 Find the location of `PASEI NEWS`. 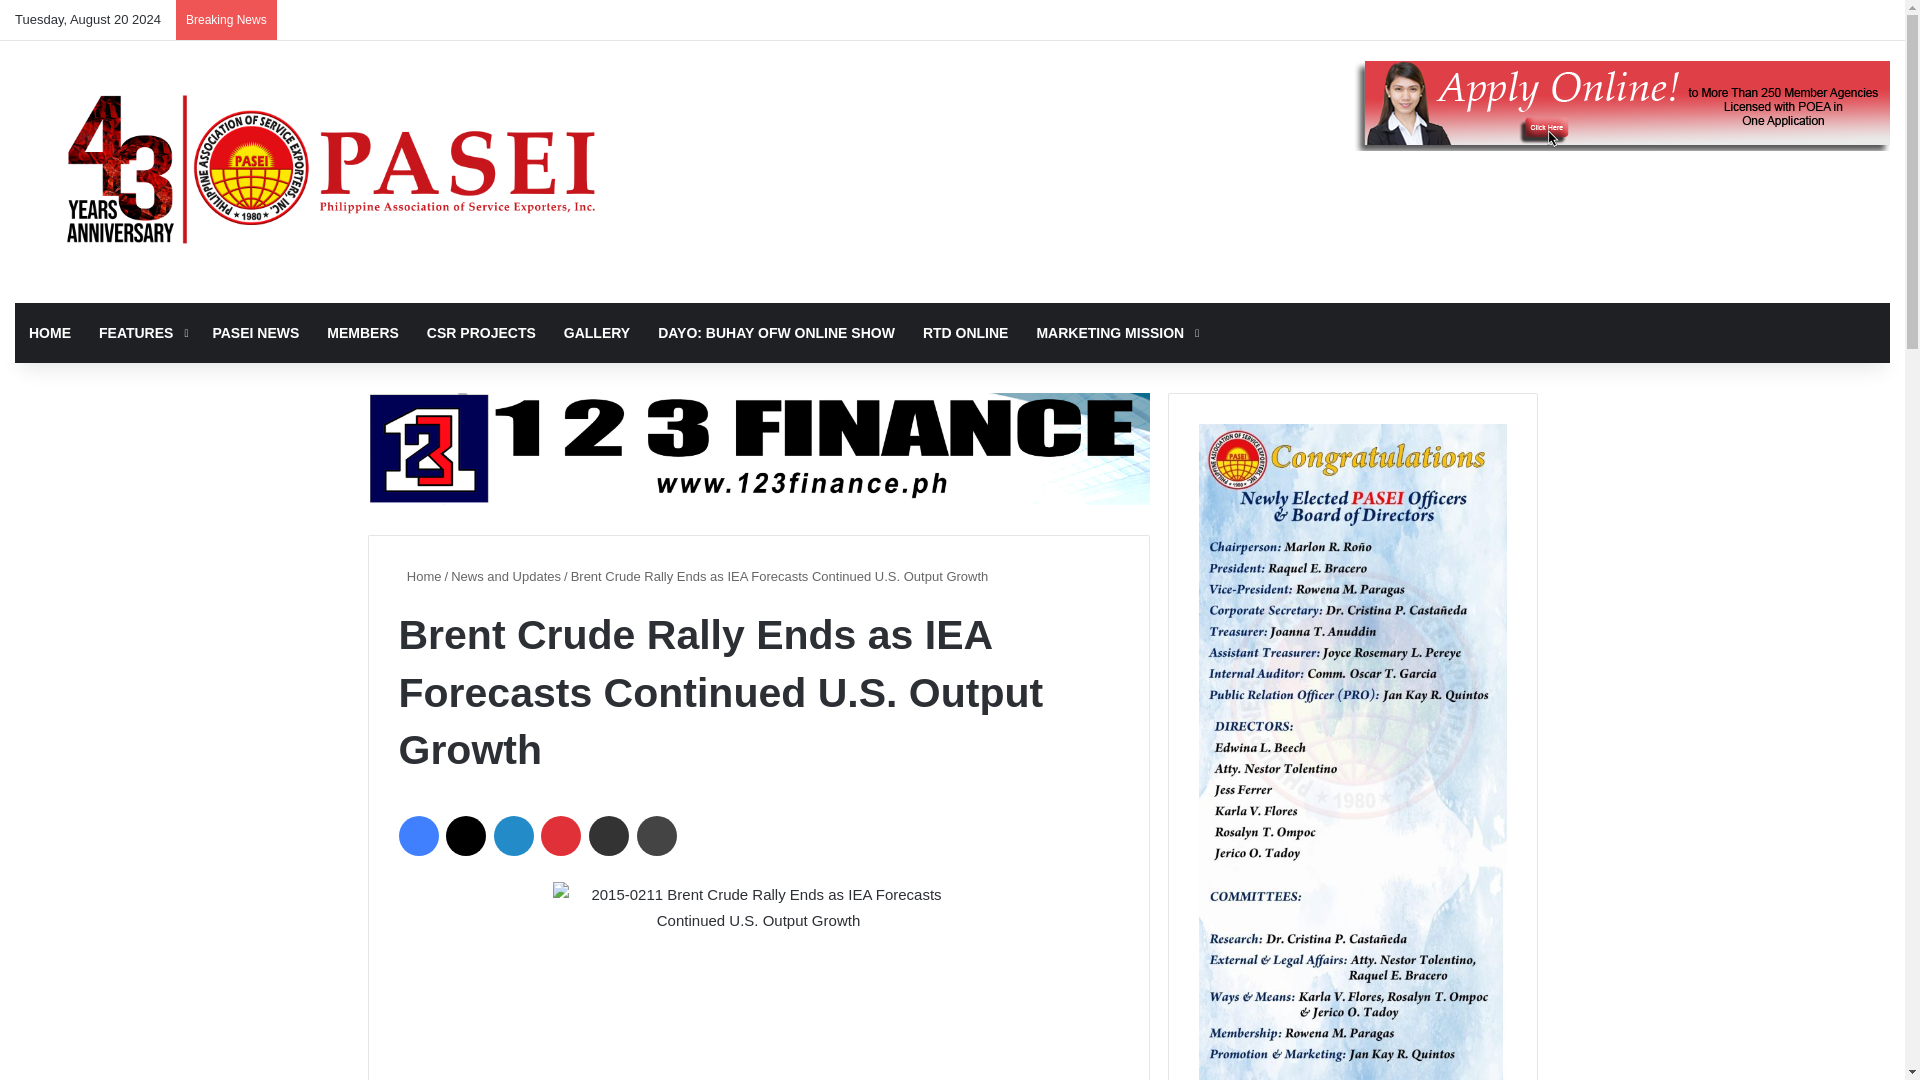

PASEI NEWS is located at coordinates (254, 332).